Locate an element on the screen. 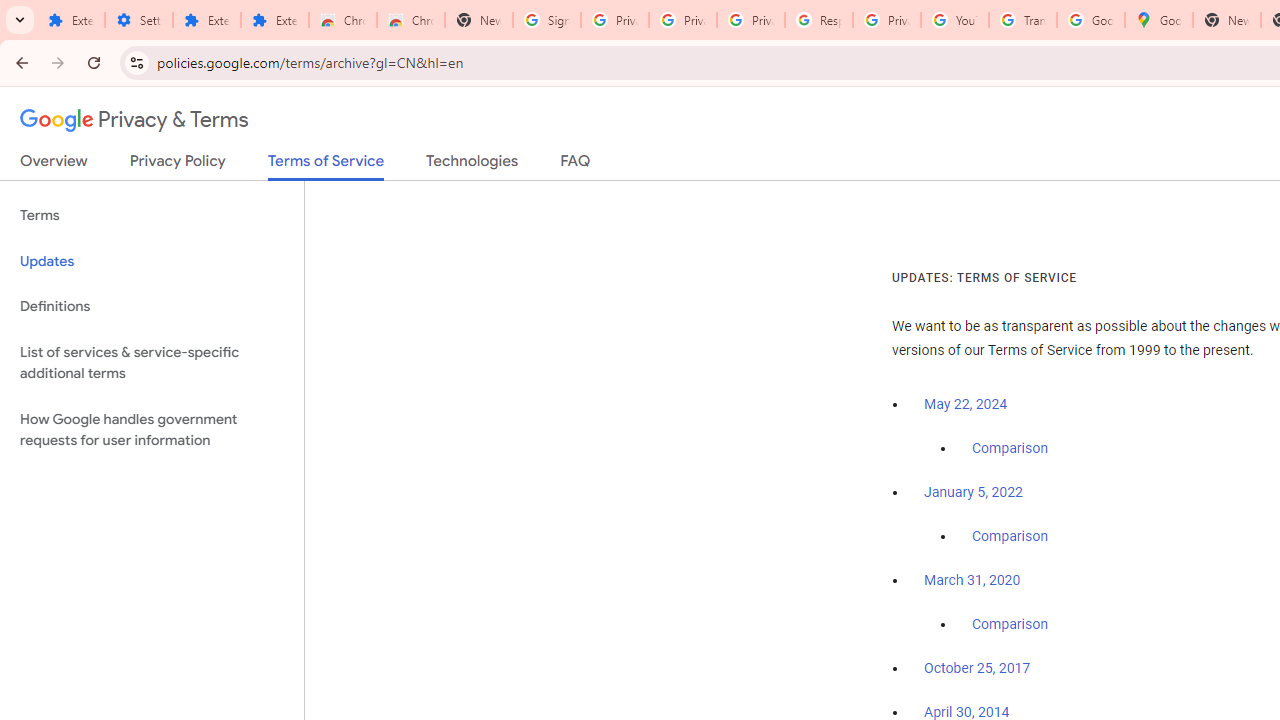 Image resolution: width=1280 pixels, height=720 pixels. Google Maps is located at coordinates (1158, 20).